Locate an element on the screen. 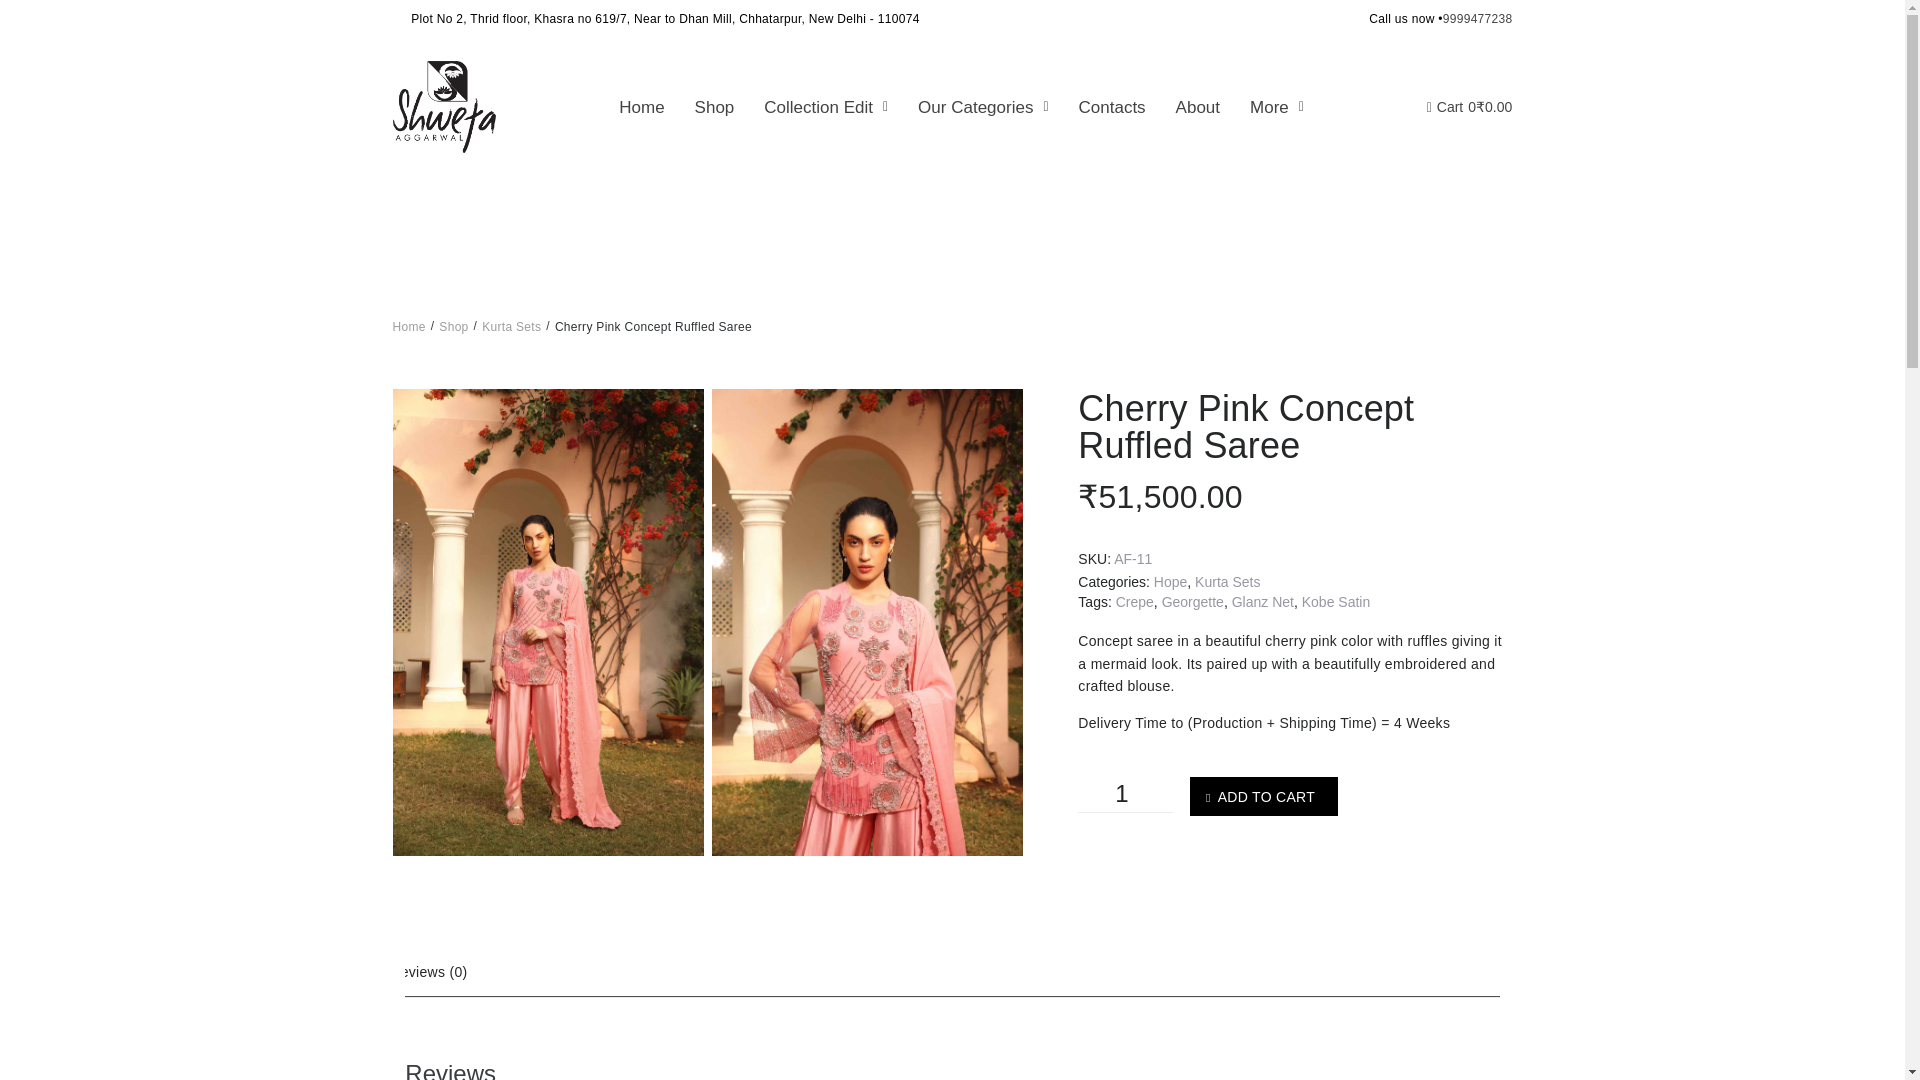  Kurta Sets is located at coordinates (1226, 581).